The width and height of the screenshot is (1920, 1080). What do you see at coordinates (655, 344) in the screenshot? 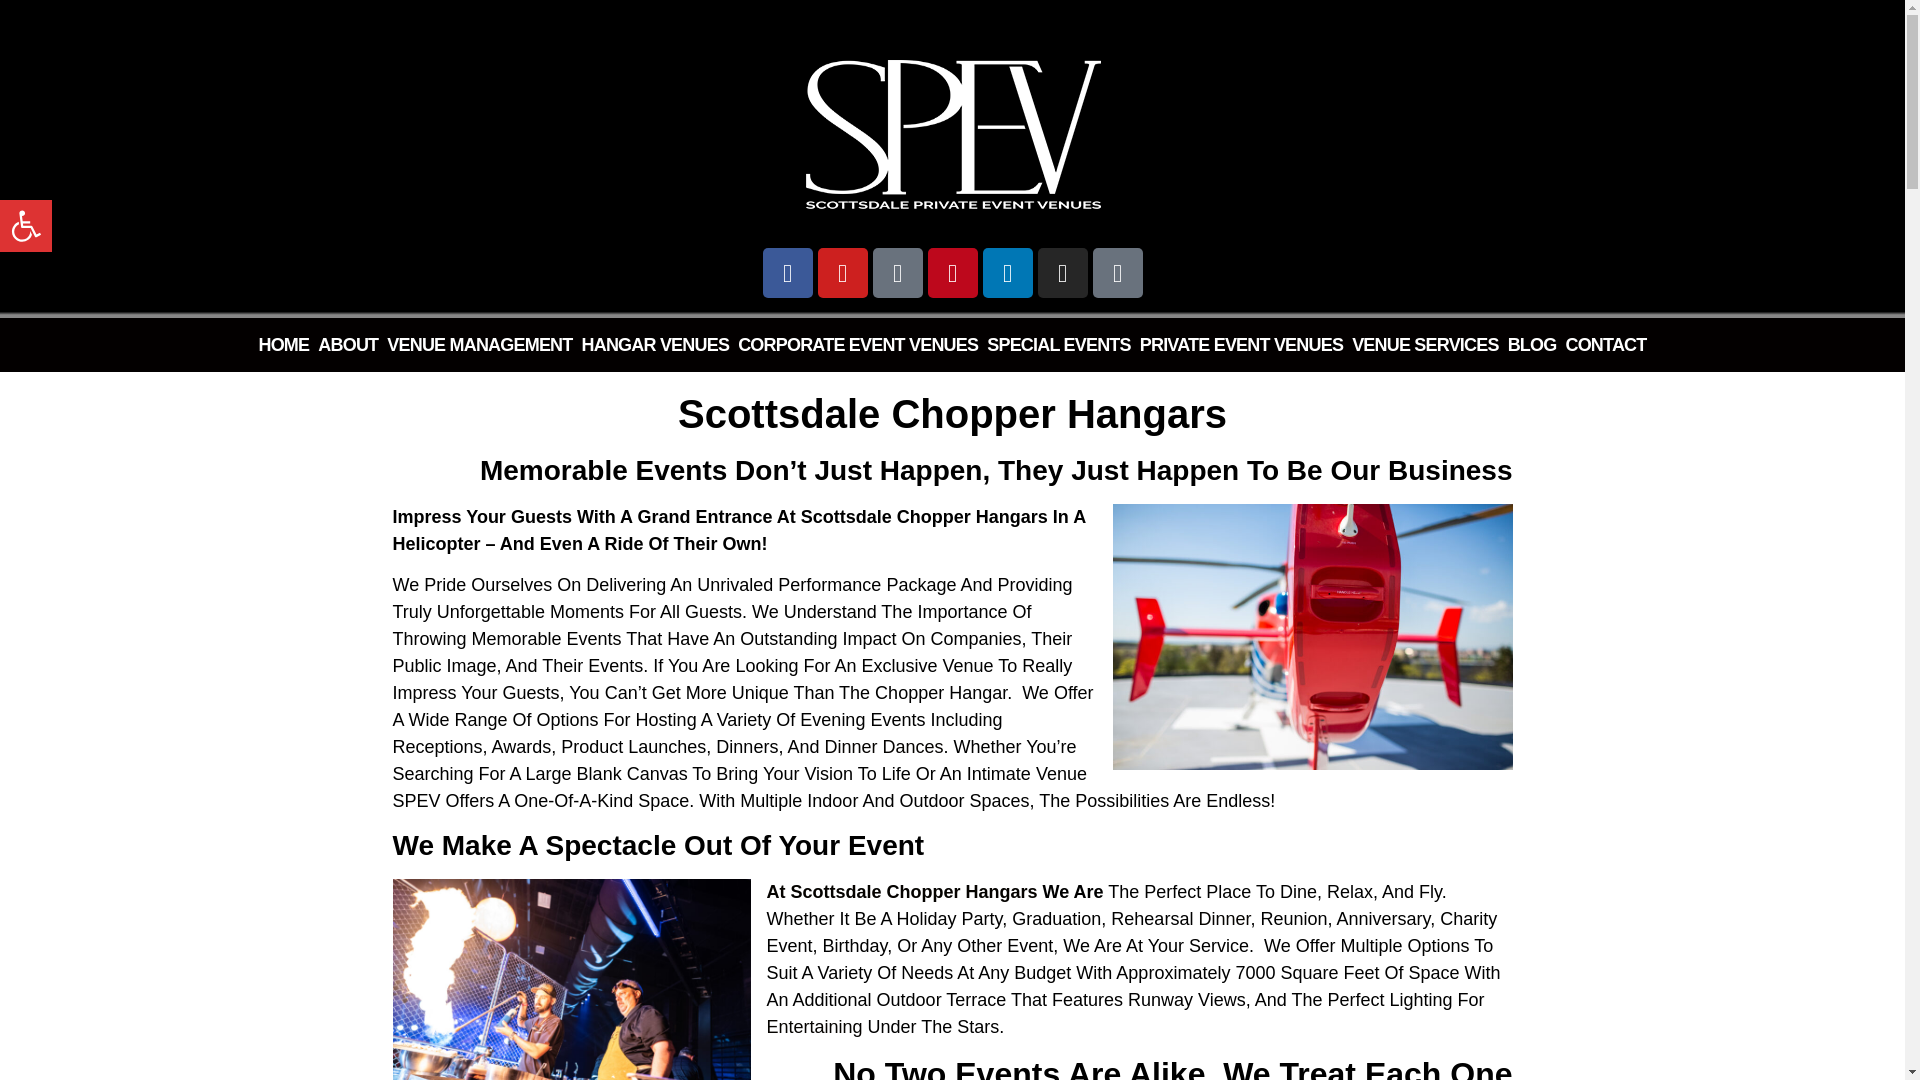
I see `HANGAR VENUES` at bounding box center [655, 344].